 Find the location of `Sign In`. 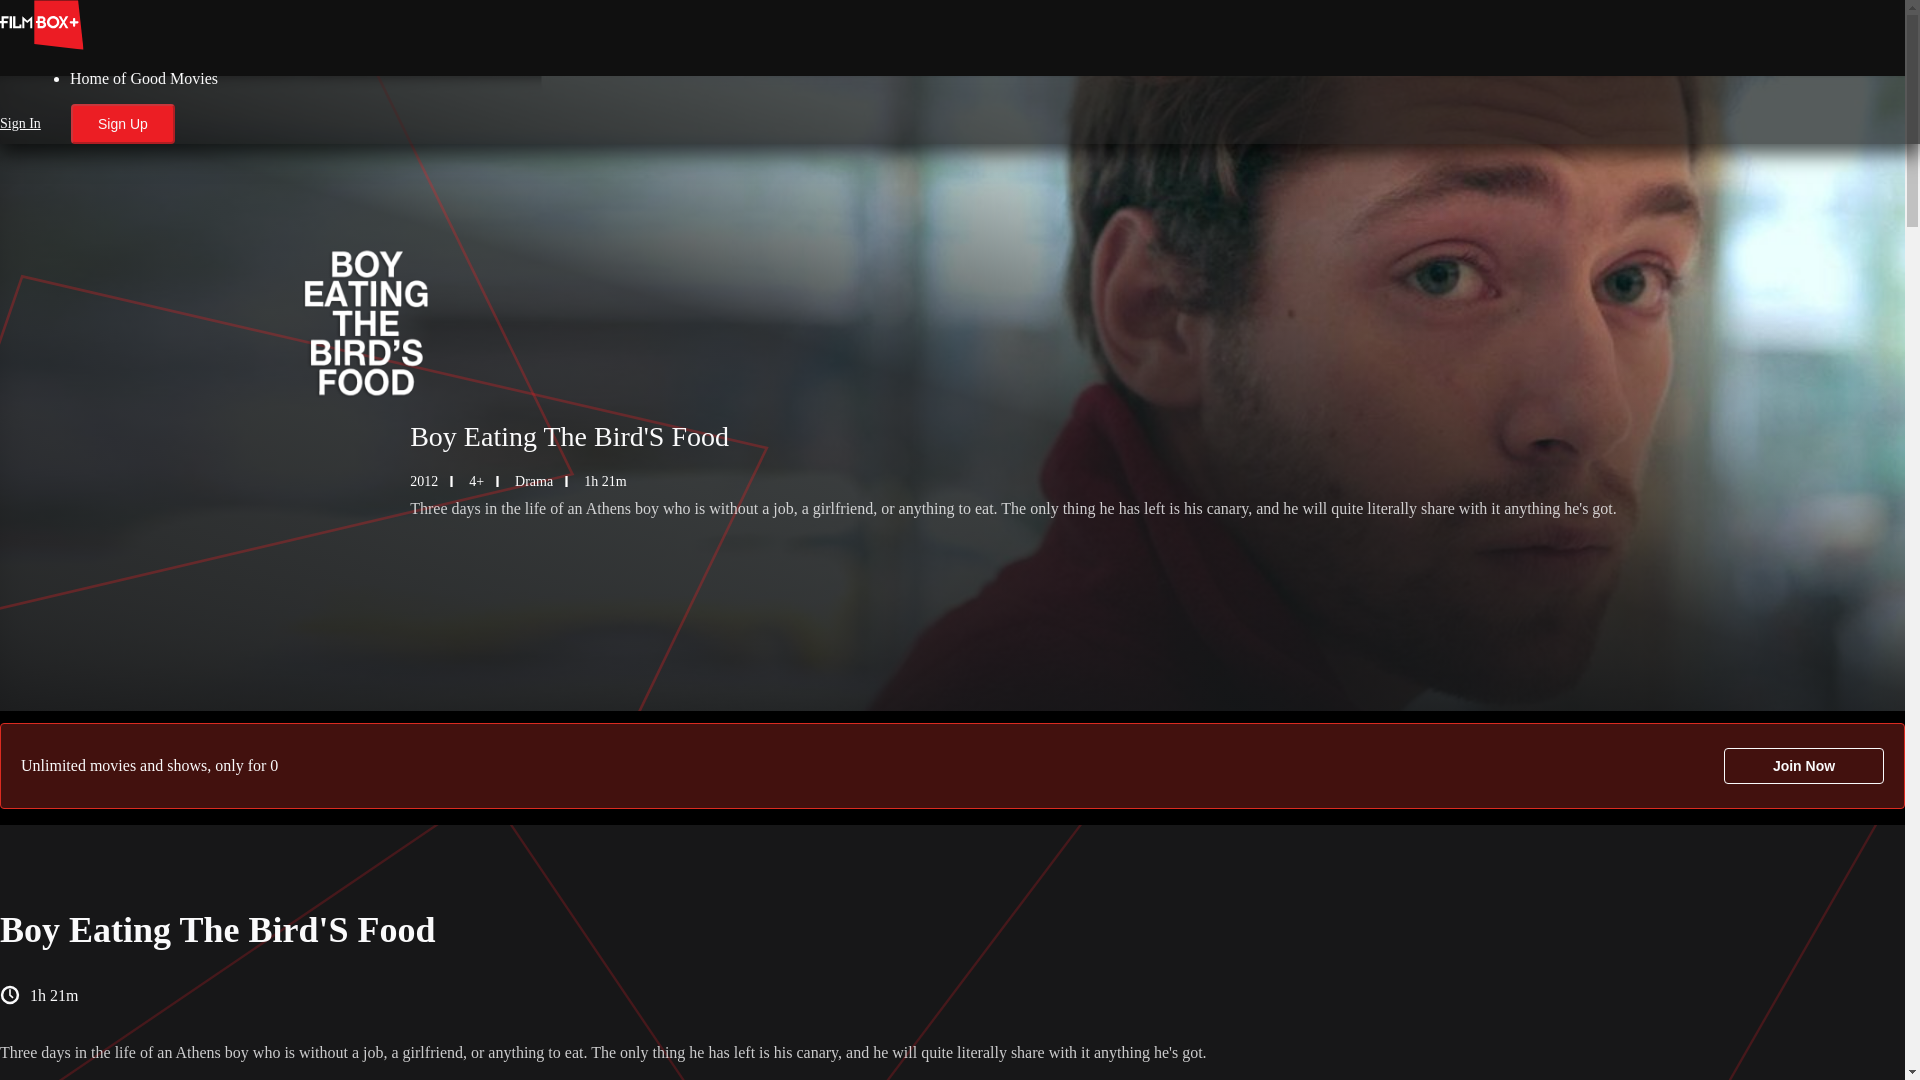

Sign In is located at coordinates (20, 123).